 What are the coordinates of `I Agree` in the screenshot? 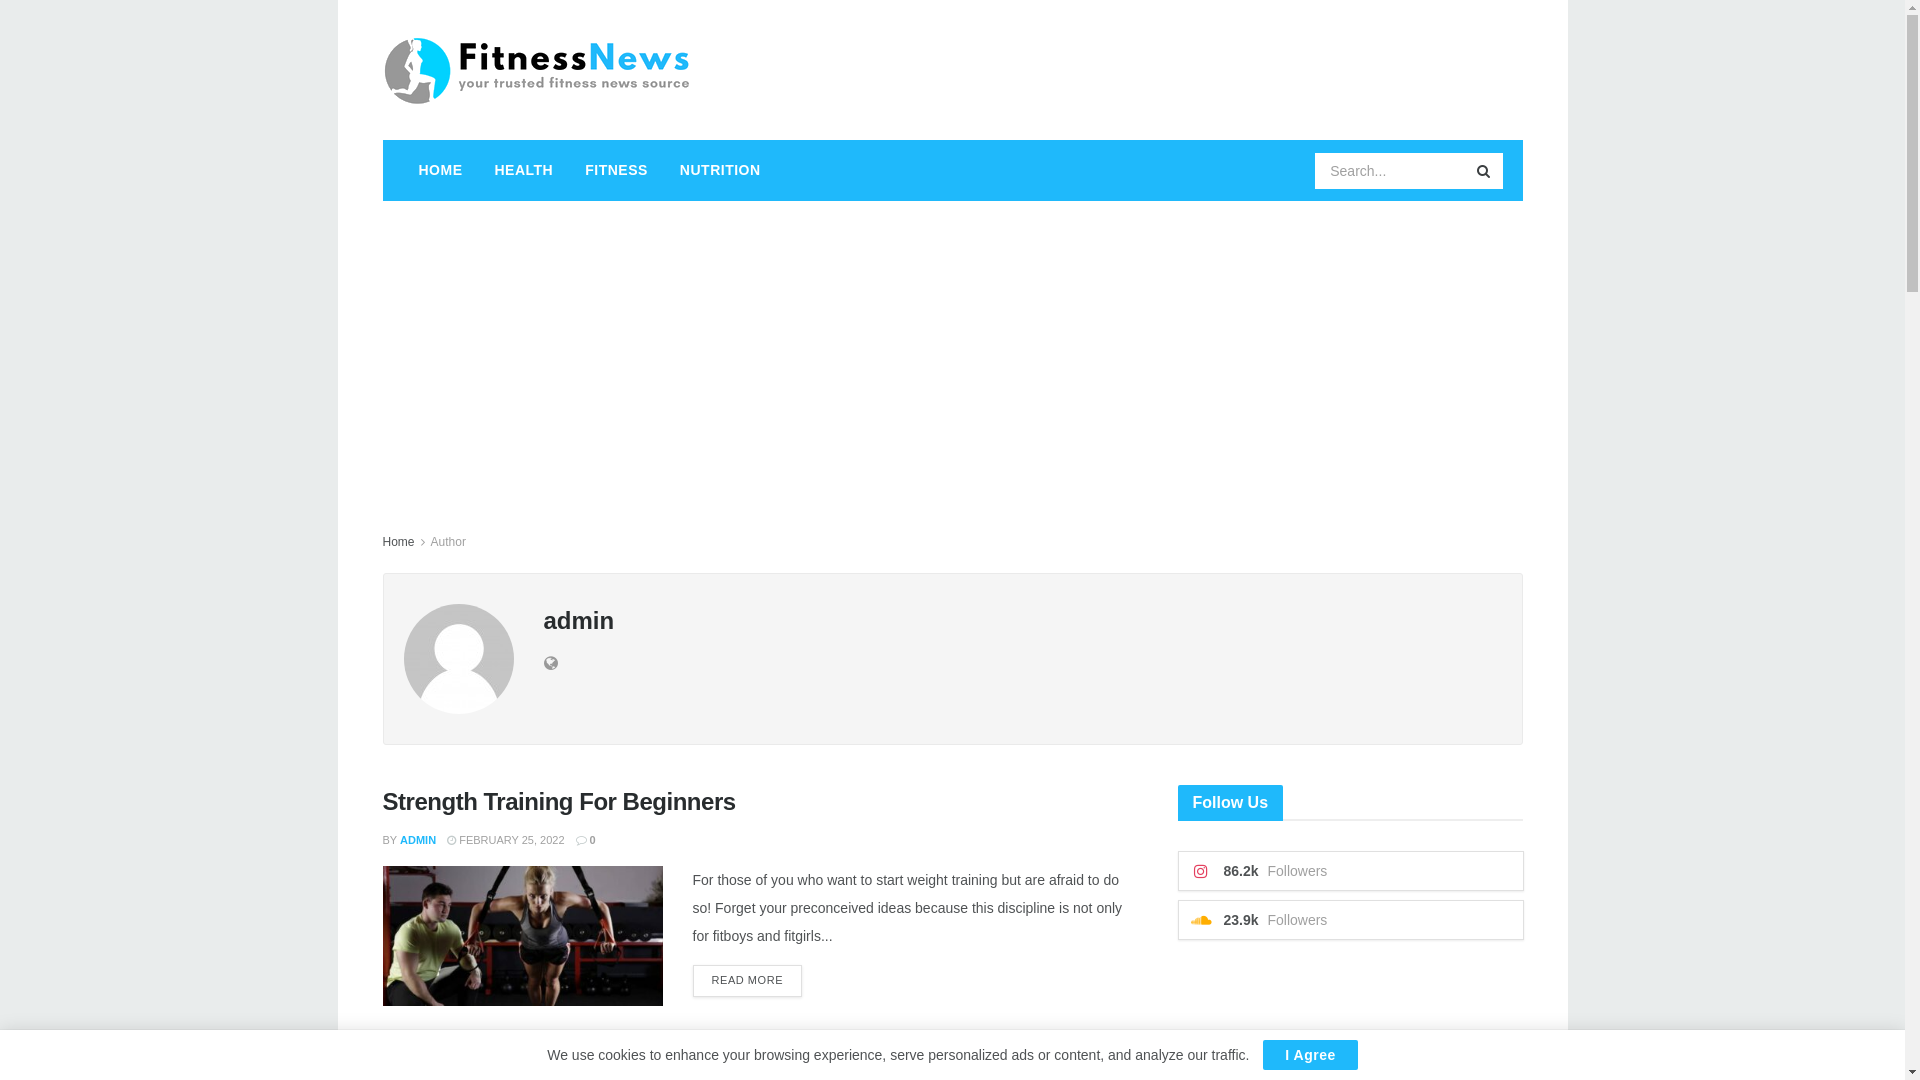 It's located at (1310, 1055).